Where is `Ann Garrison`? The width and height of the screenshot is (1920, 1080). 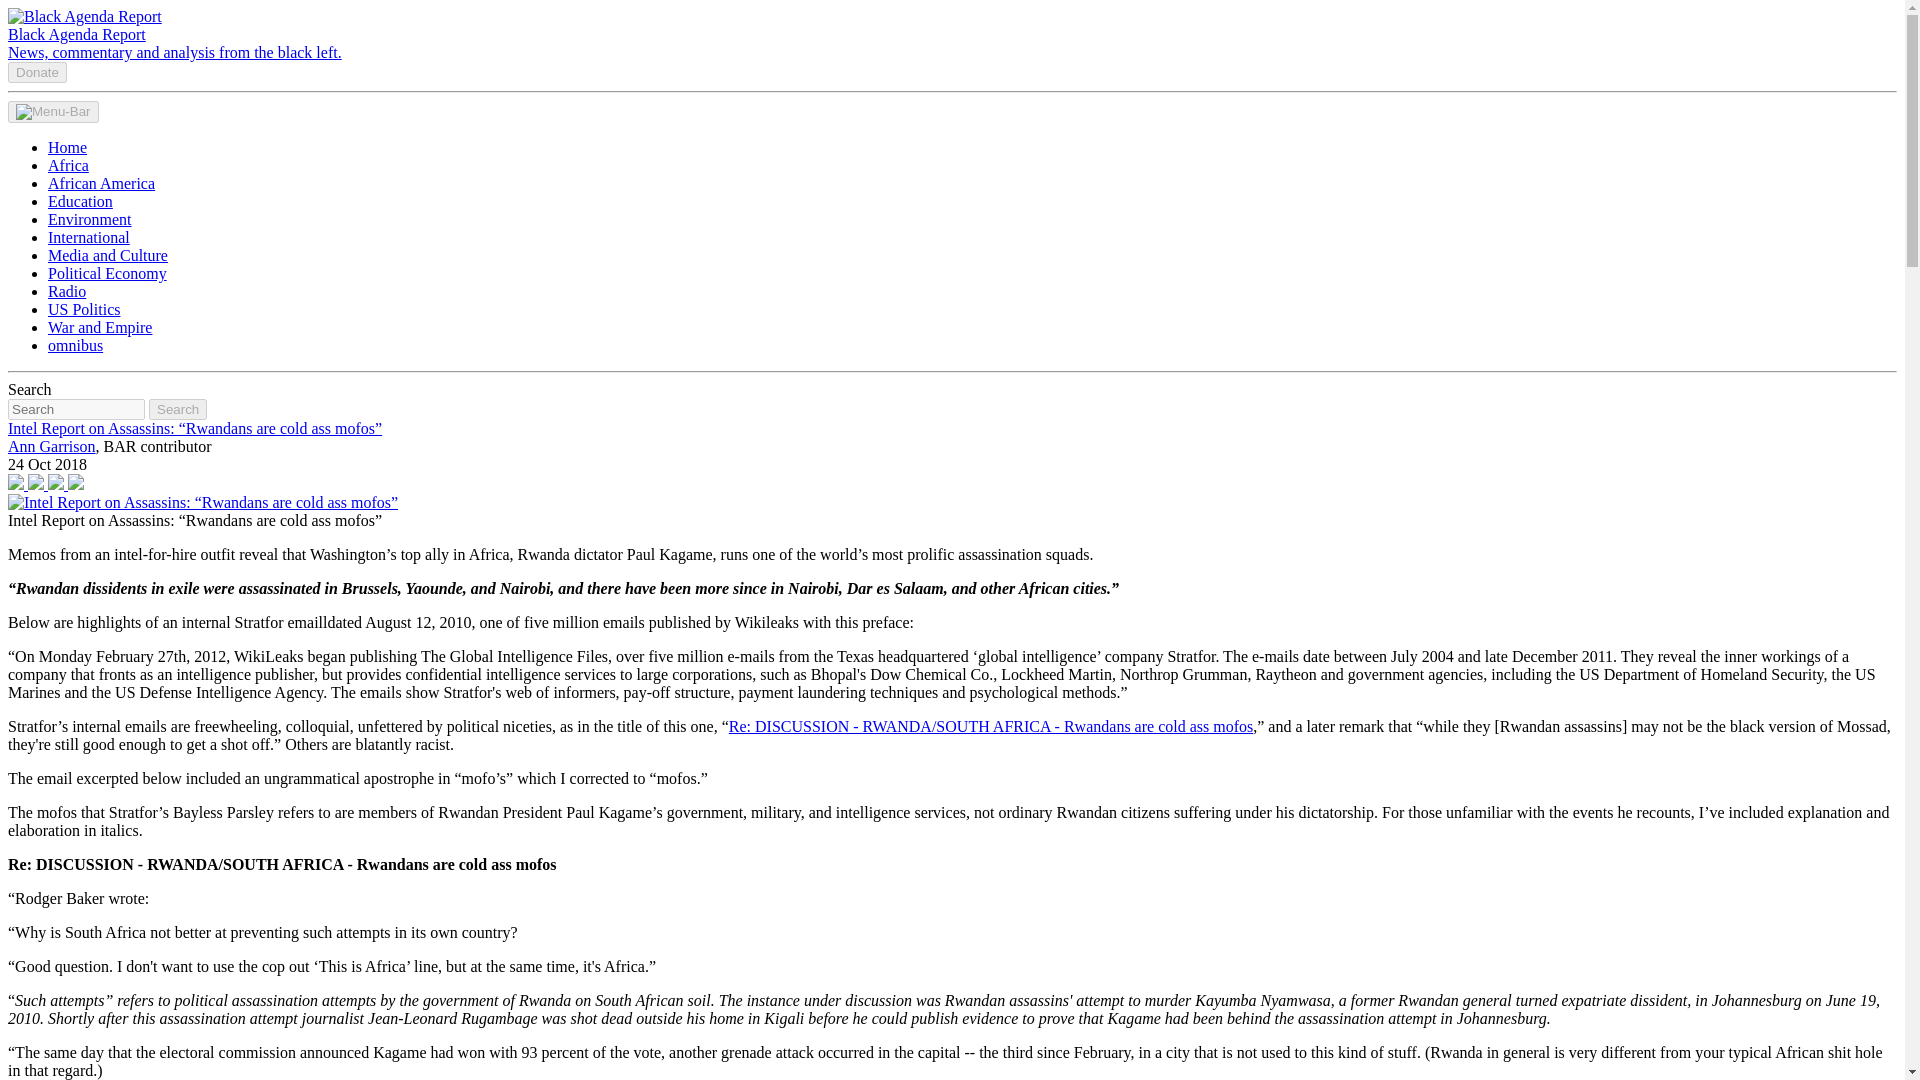 Ann Garrison is located at coordinates (52, 446).